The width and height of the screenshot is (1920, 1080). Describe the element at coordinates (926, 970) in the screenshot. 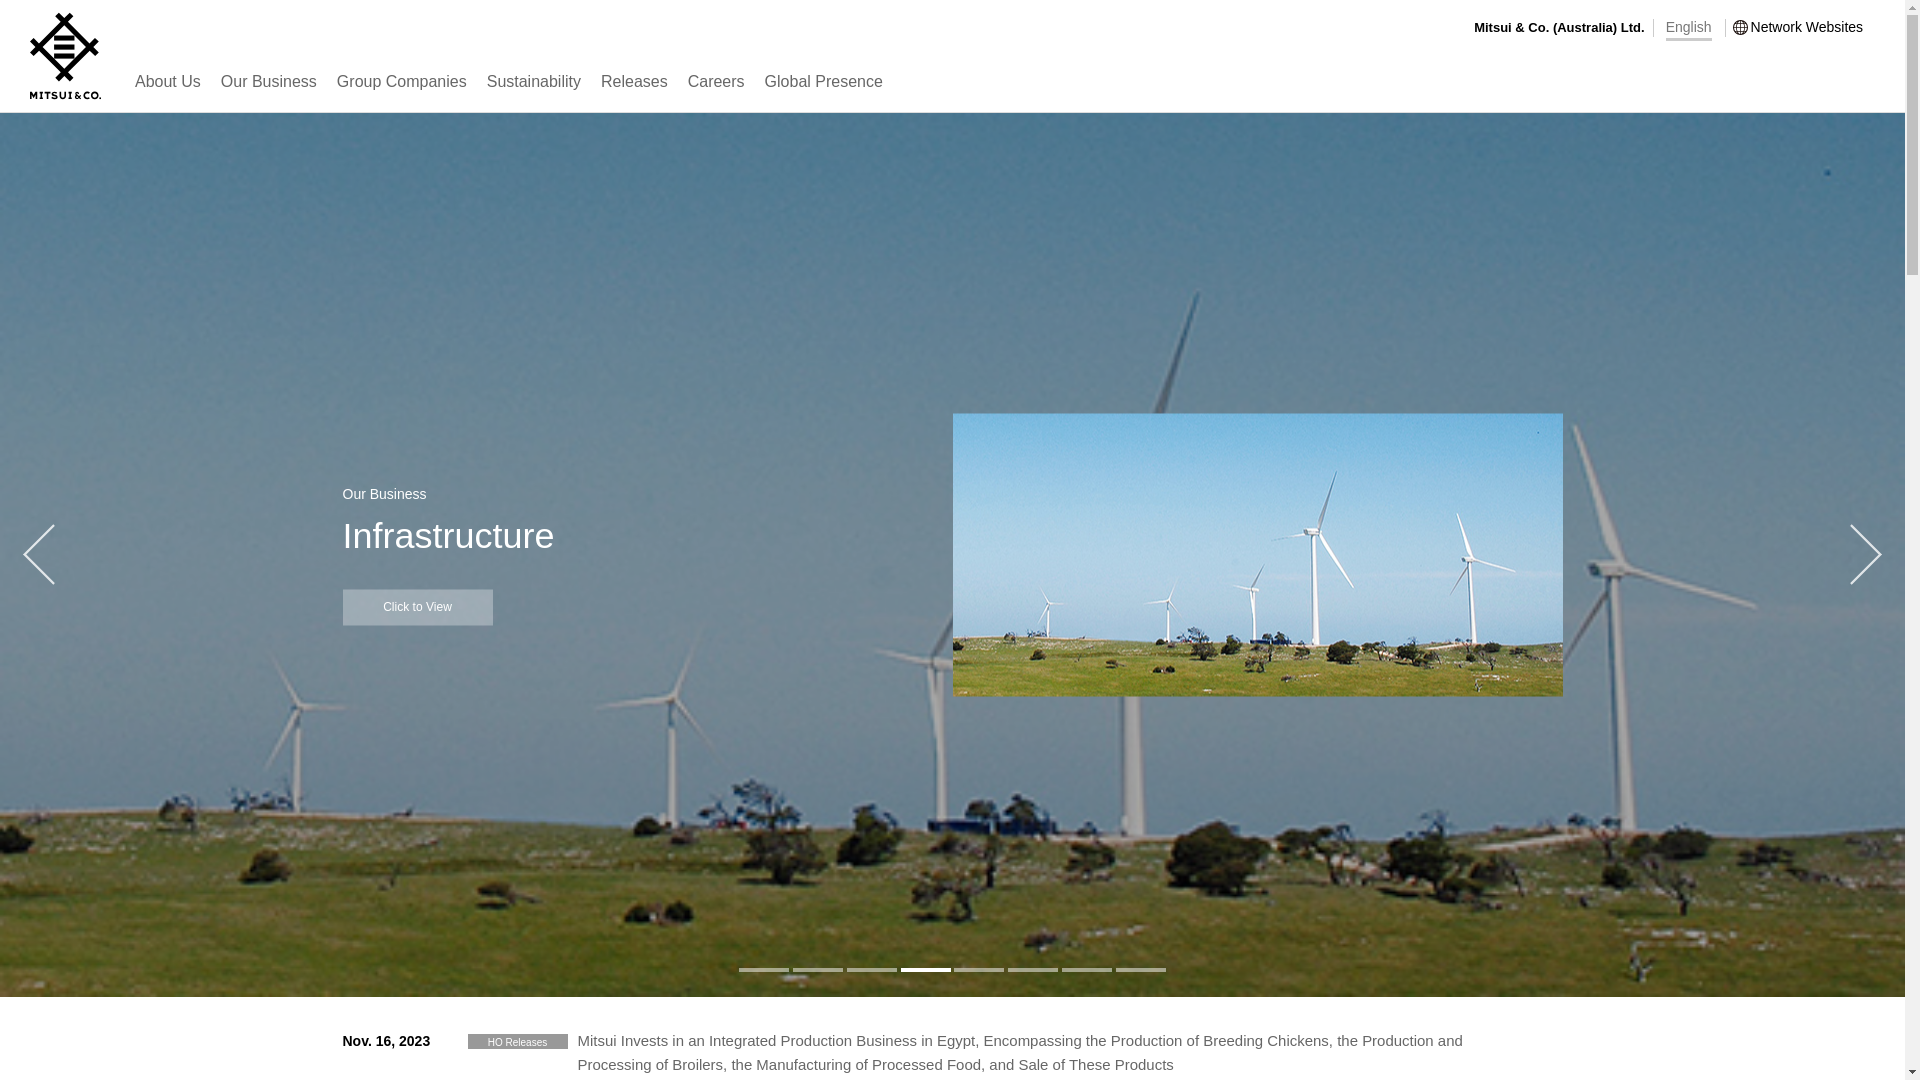

I see ` ` at that location.